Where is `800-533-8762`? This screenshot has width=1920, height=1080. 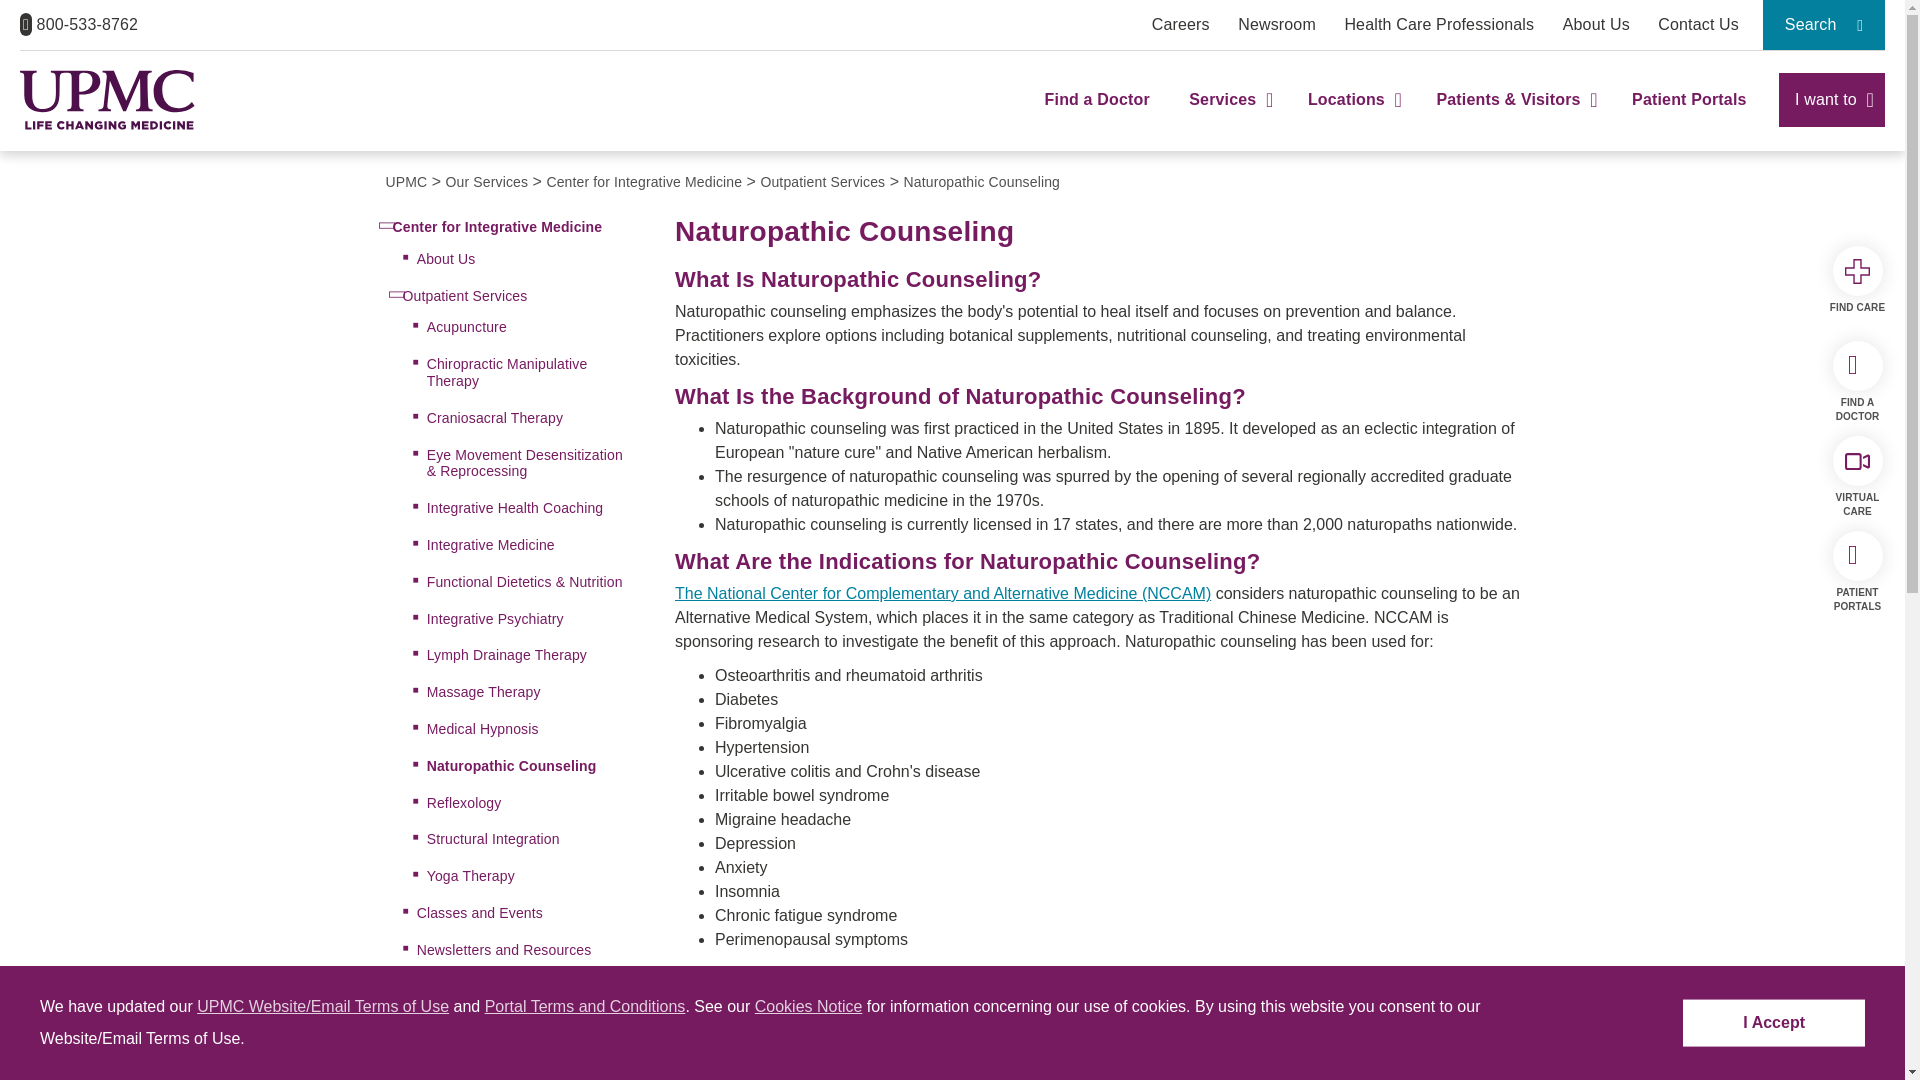
800-533-8762 is located at coordinates (78, 24).